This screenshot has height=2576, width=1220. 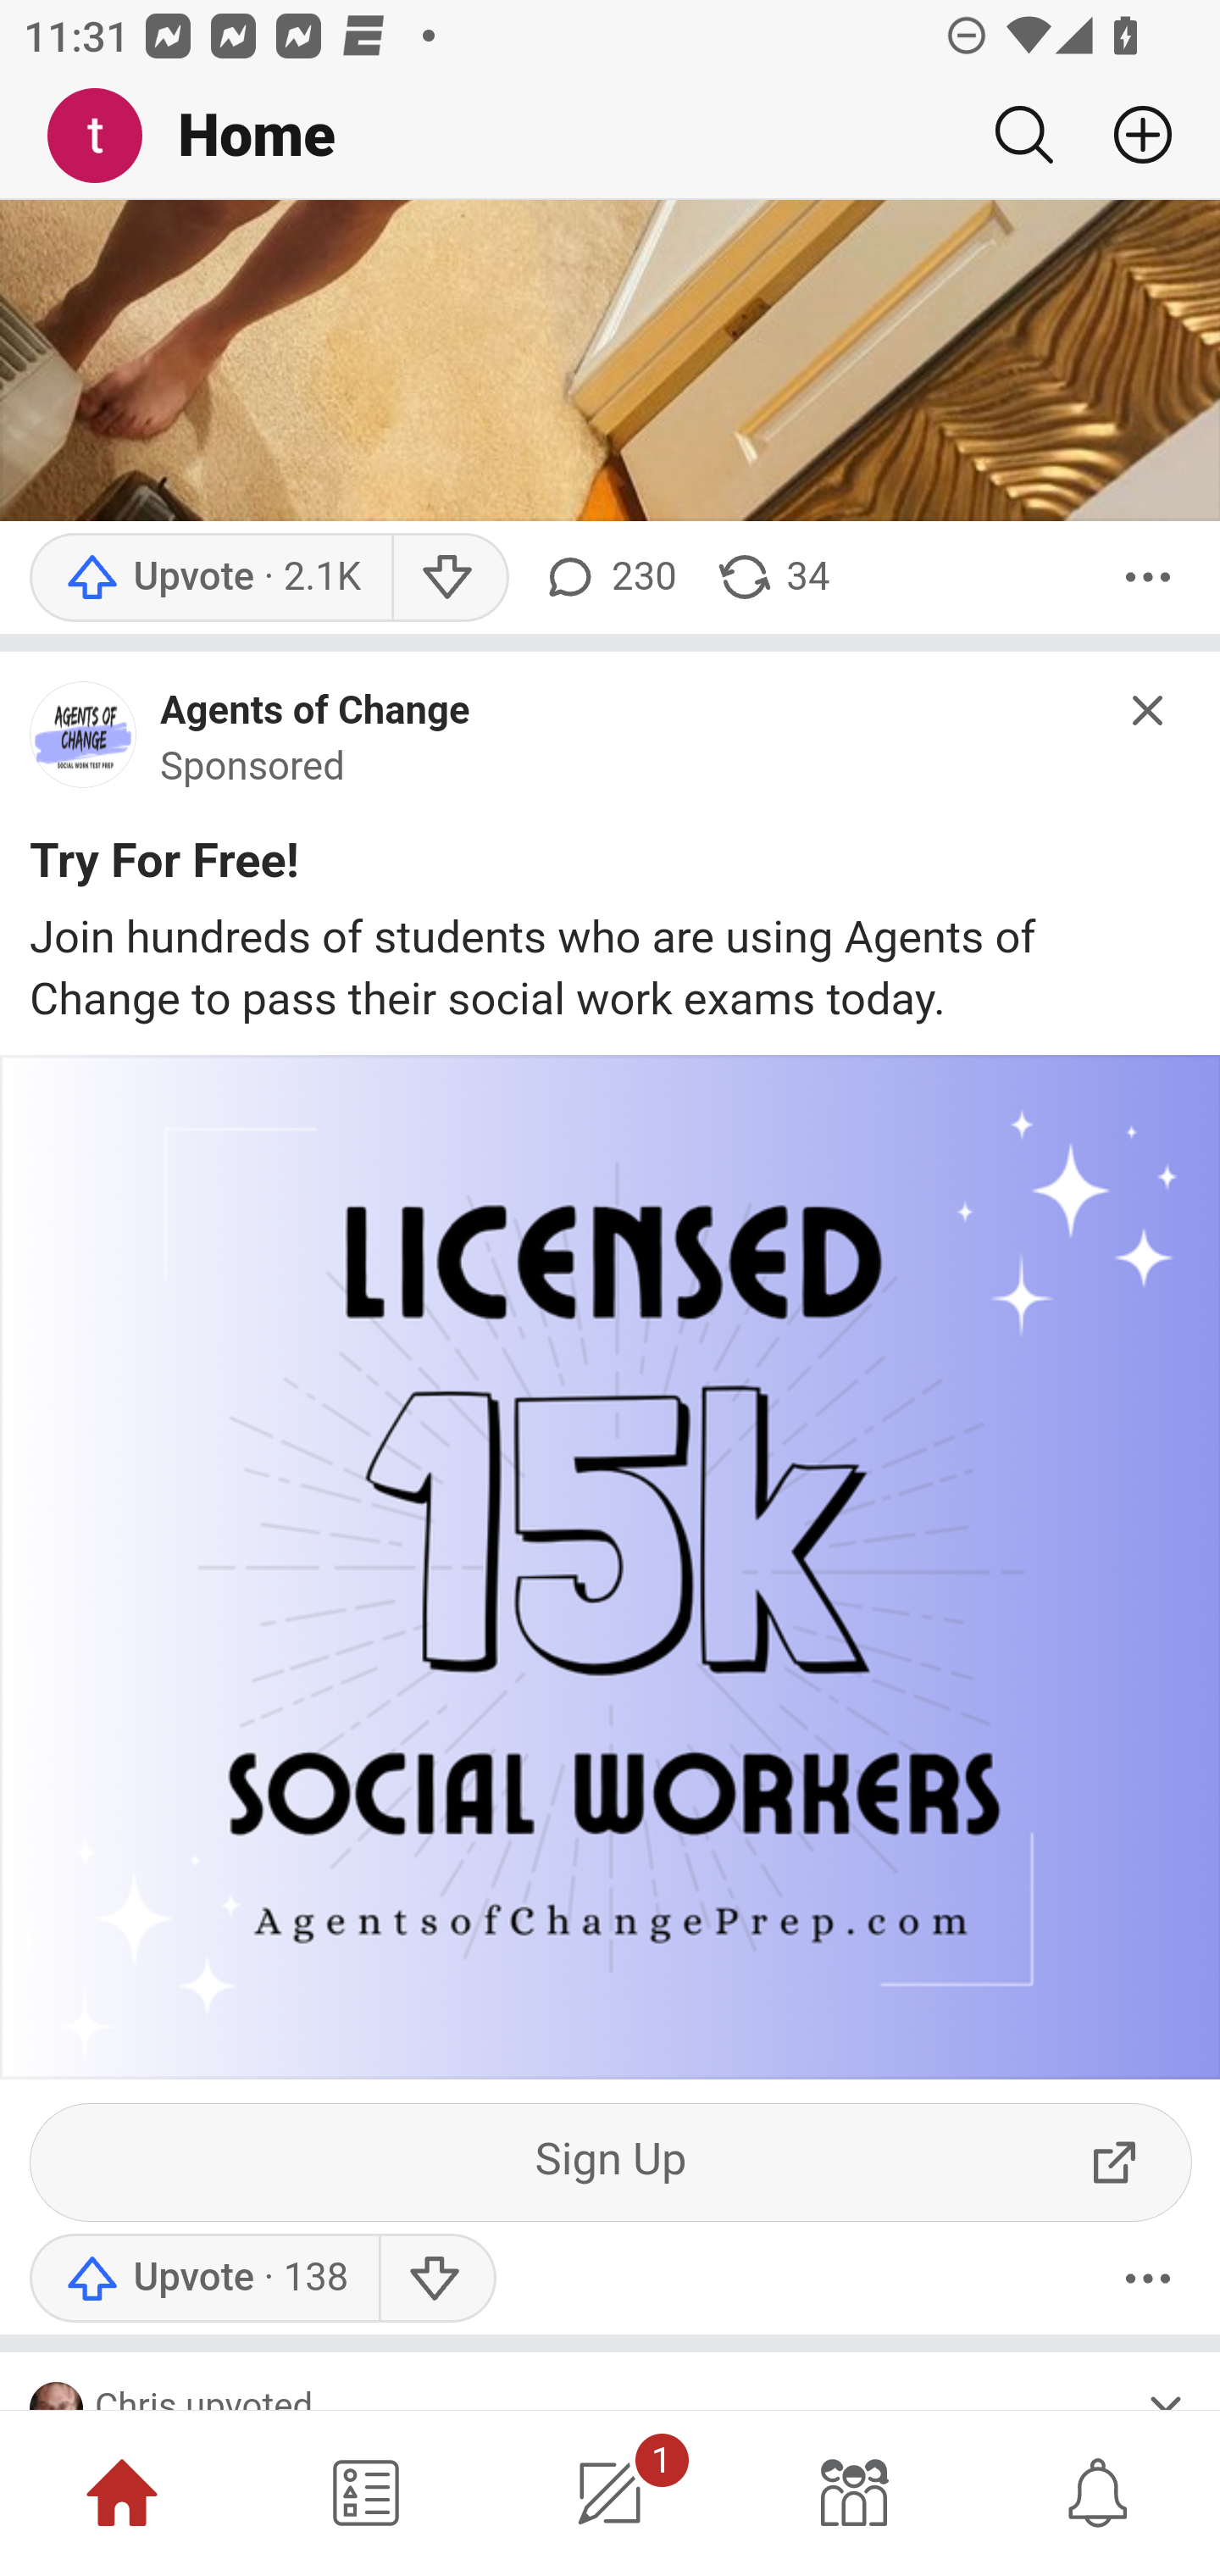 I want to click on More, so click(x=1148, y=2279).